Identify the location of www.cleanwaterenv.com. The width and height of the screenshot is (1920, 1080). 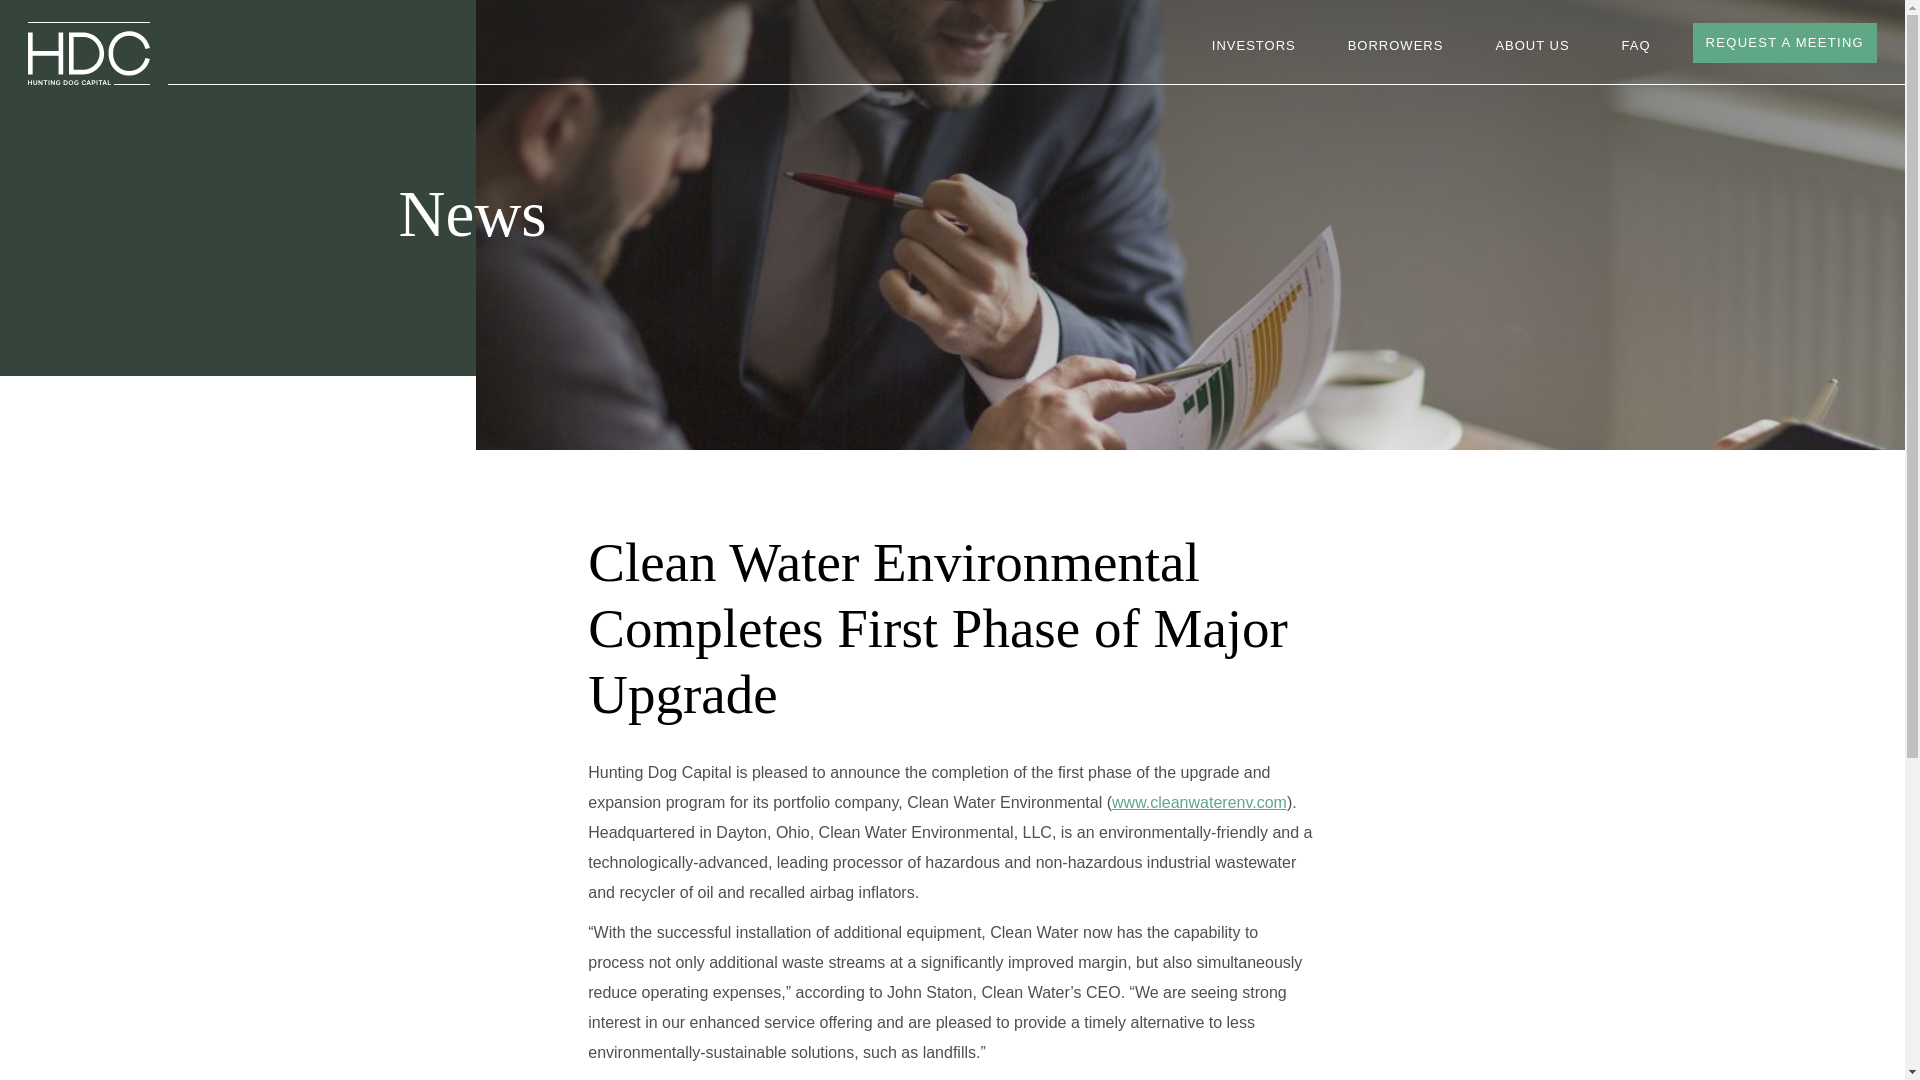
(1198, 802).